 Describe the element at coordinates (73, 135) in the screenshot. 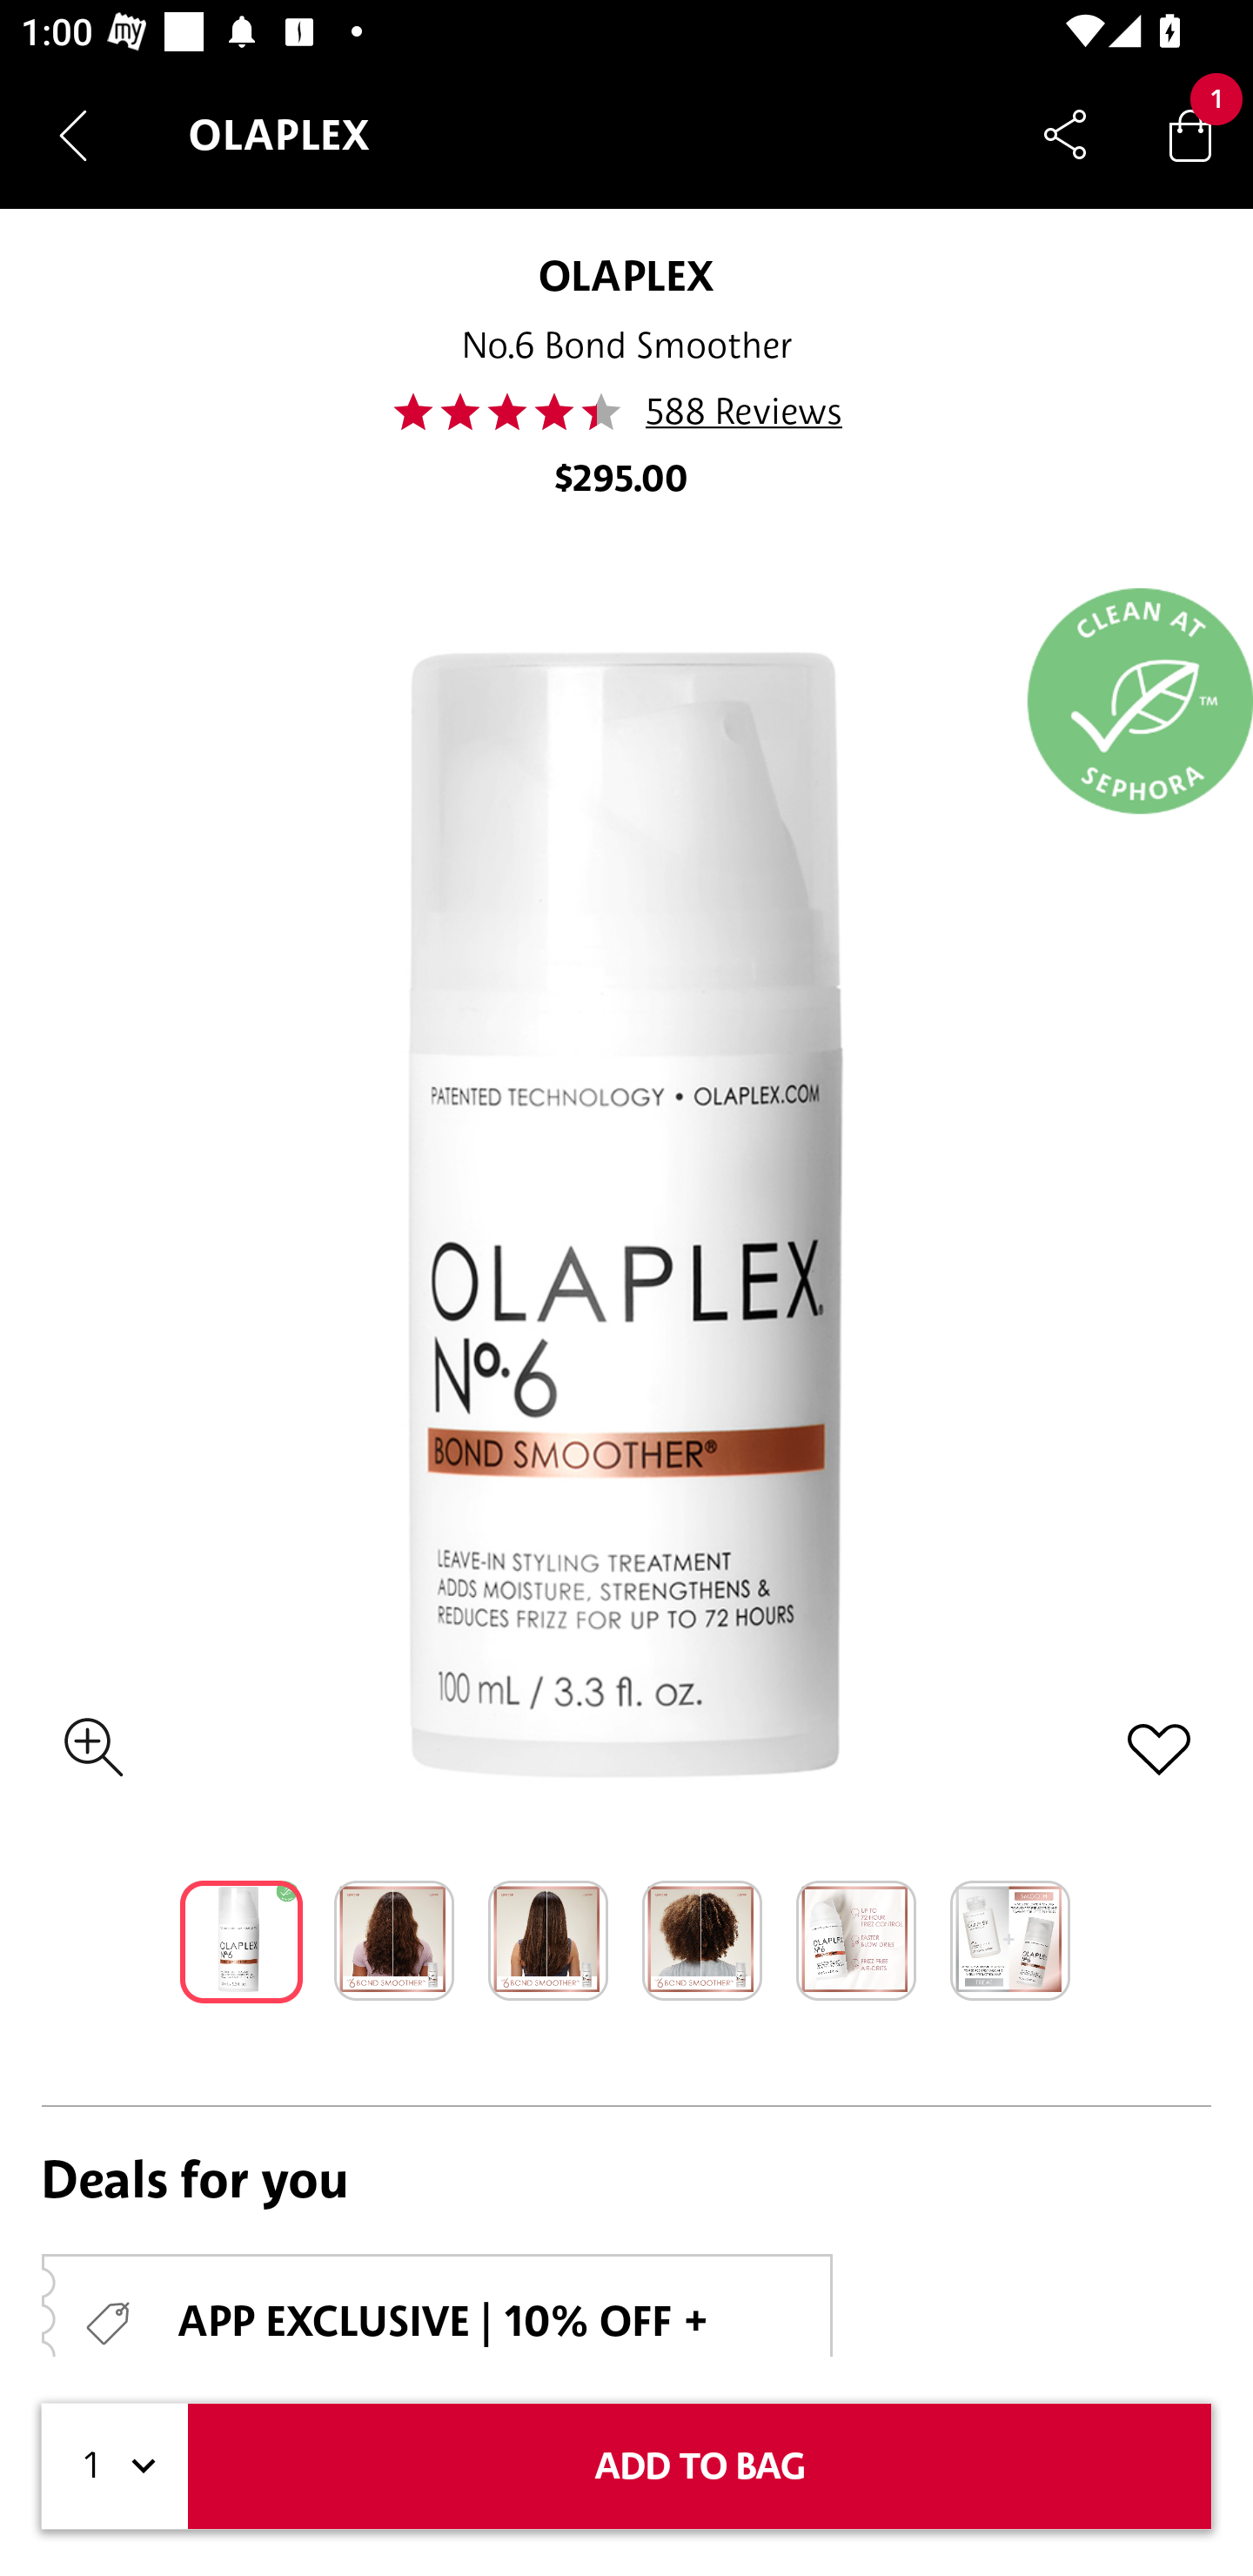

I see `Navigate up` at that location.